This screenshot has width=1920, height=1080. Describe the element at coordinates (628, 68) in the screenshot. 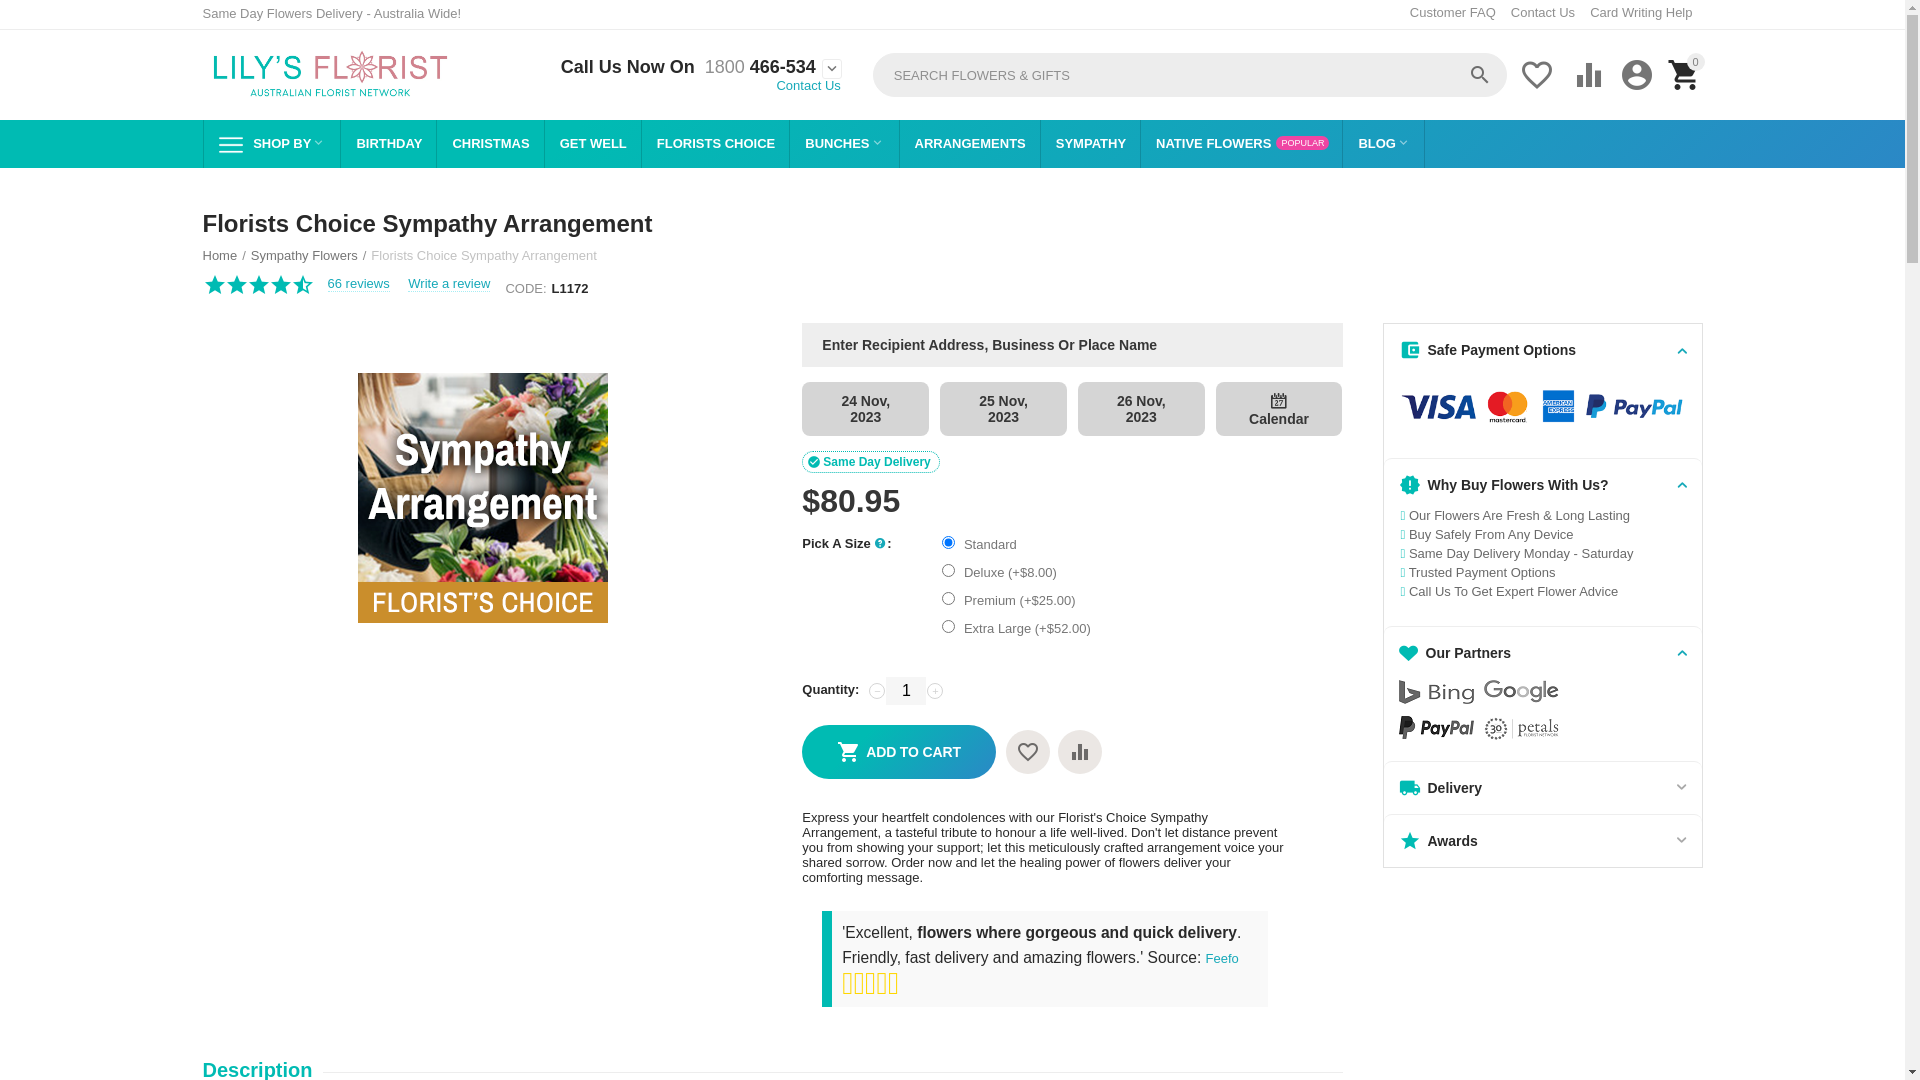

I see `Call Us Now On` at that location.